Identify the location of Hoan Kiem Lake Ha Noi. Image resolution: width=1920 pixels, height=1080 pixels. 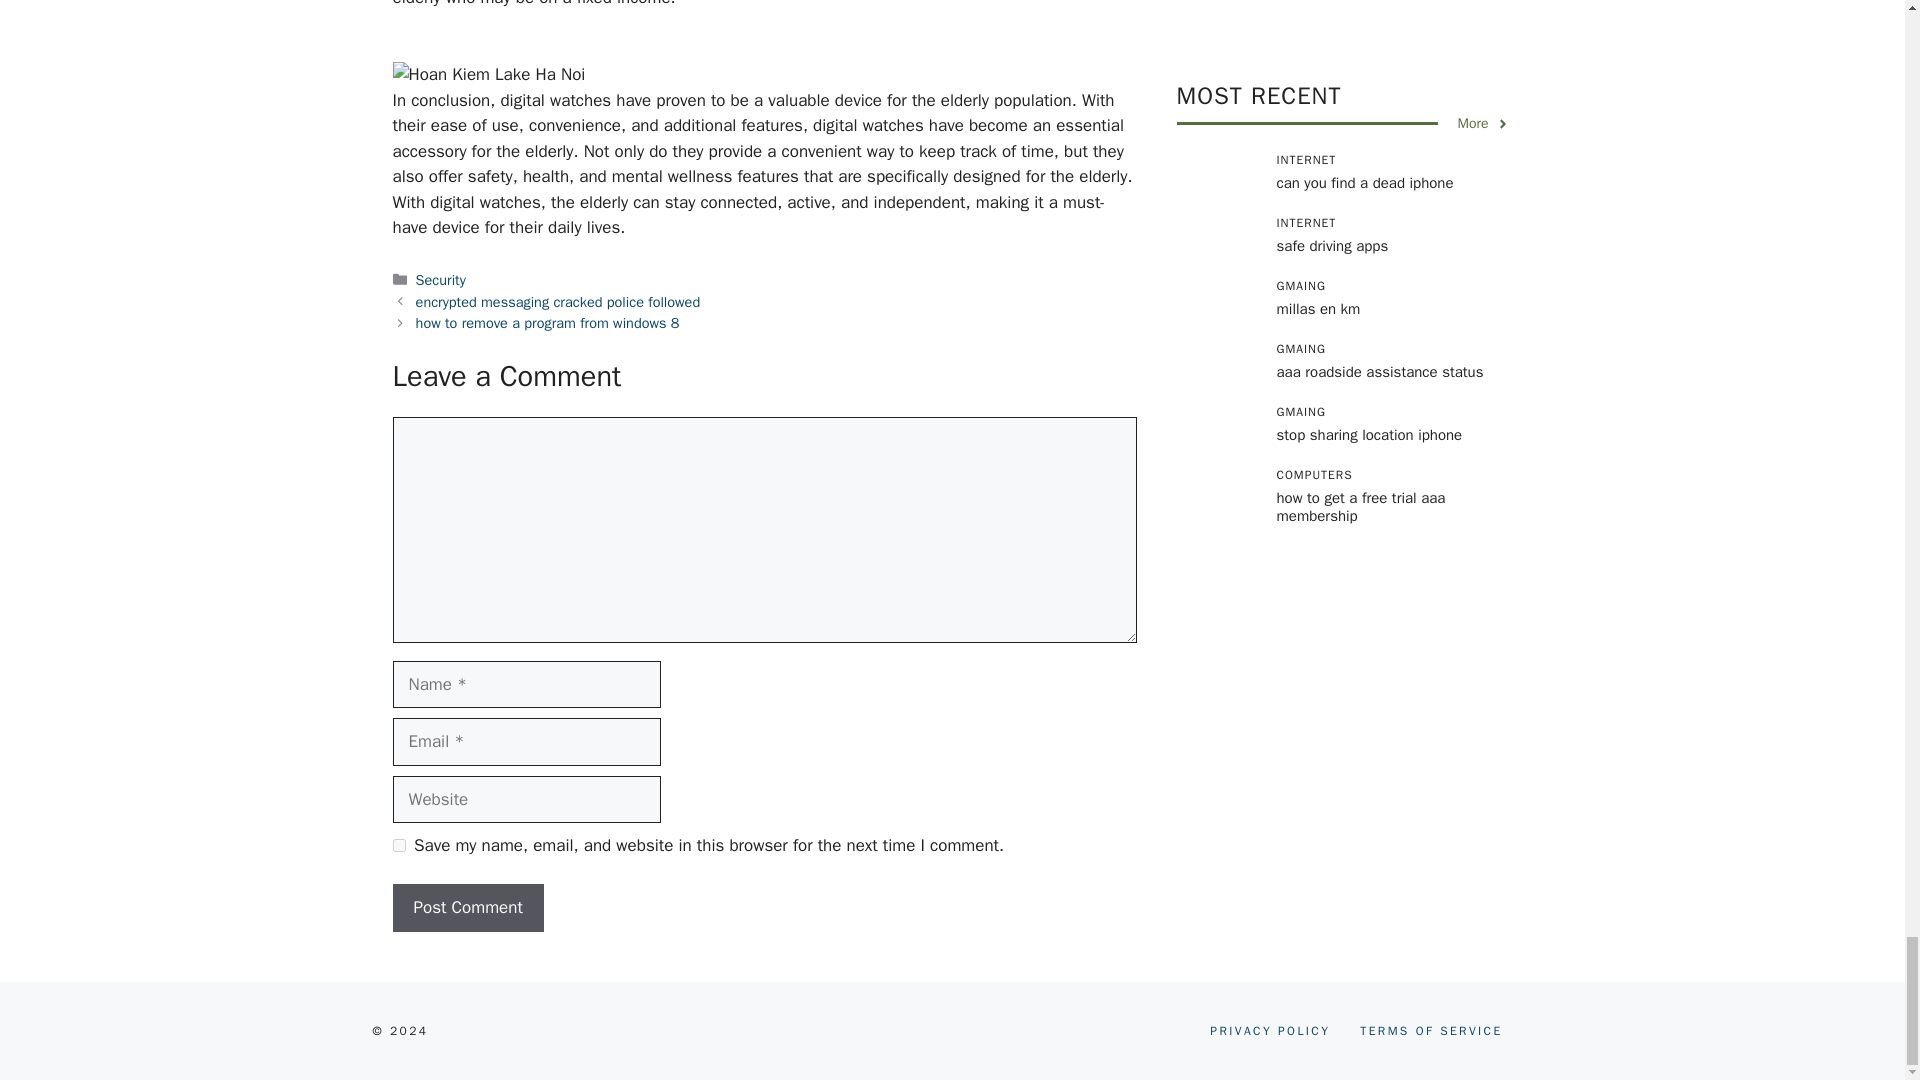
(488, 74).